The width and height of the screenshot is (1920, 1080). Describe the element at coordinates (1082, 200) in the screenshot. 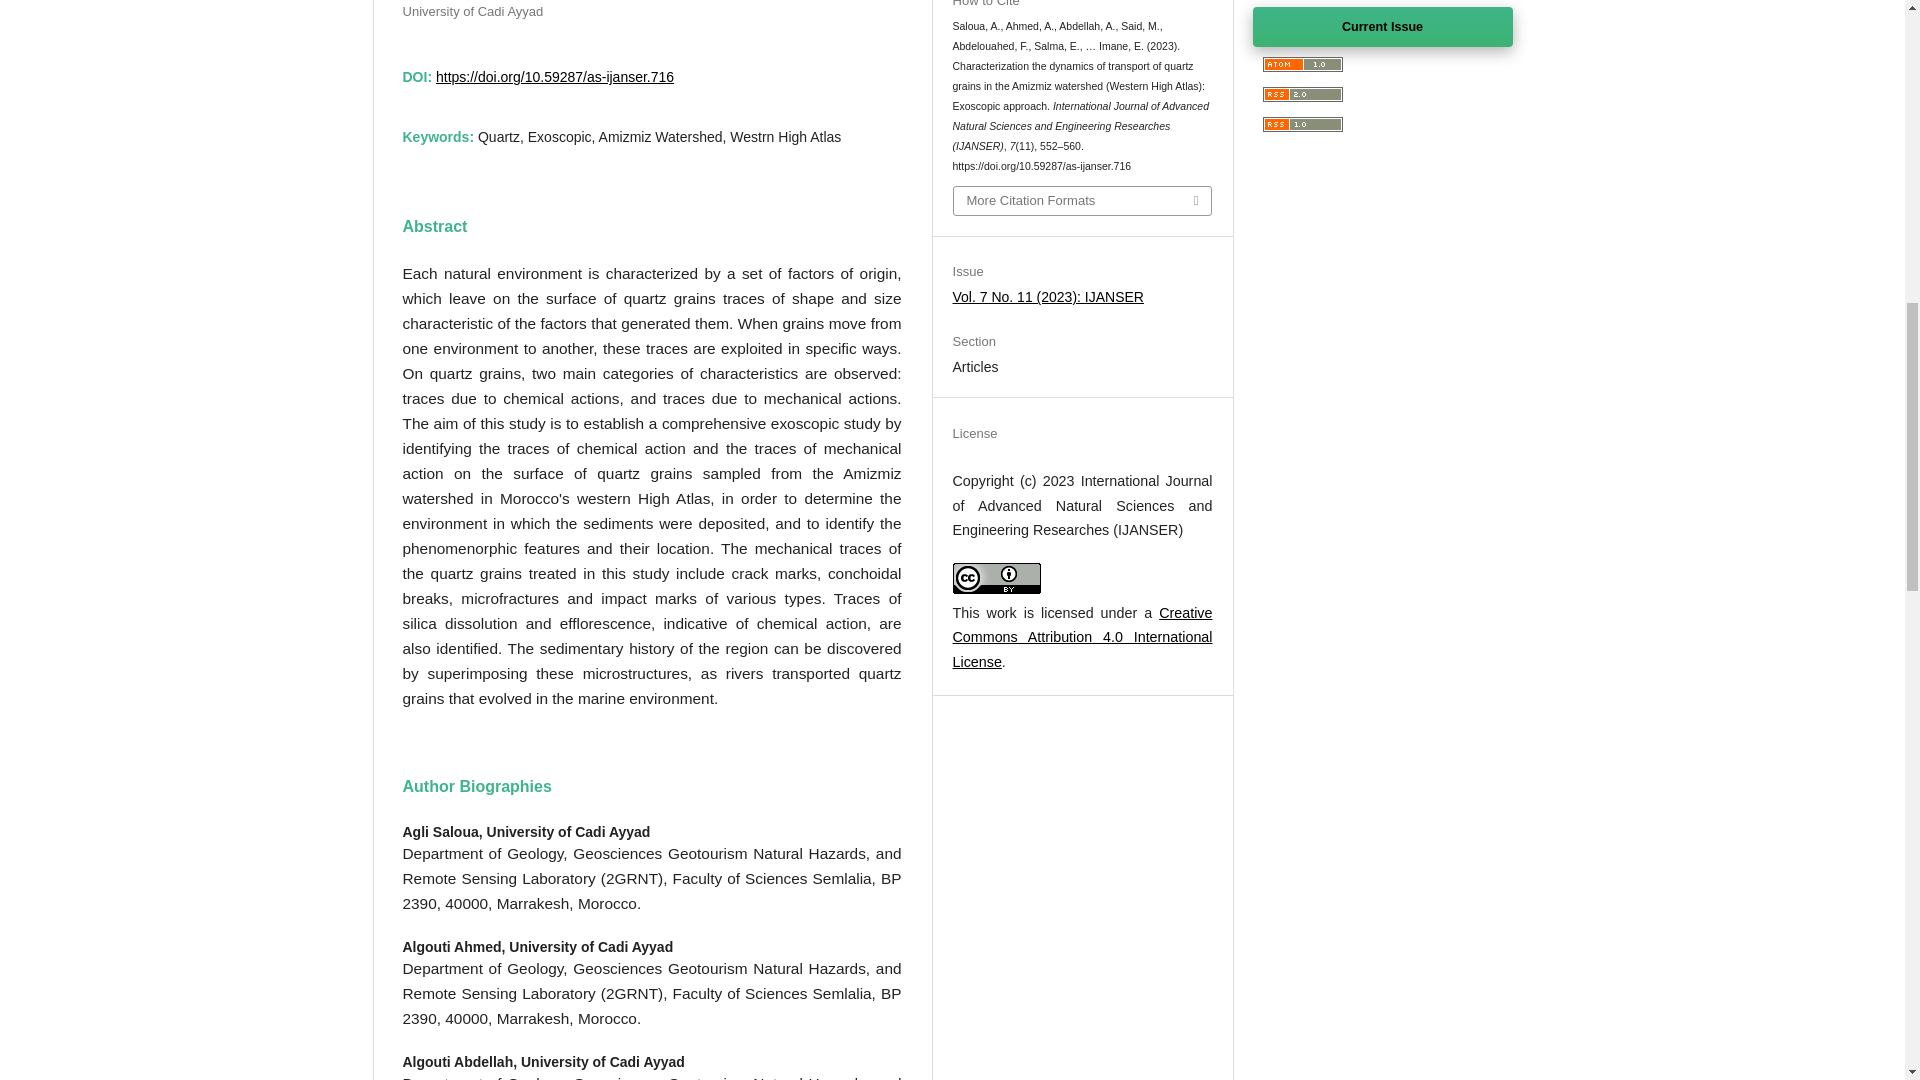

I see `More Citation Formats` at that location.